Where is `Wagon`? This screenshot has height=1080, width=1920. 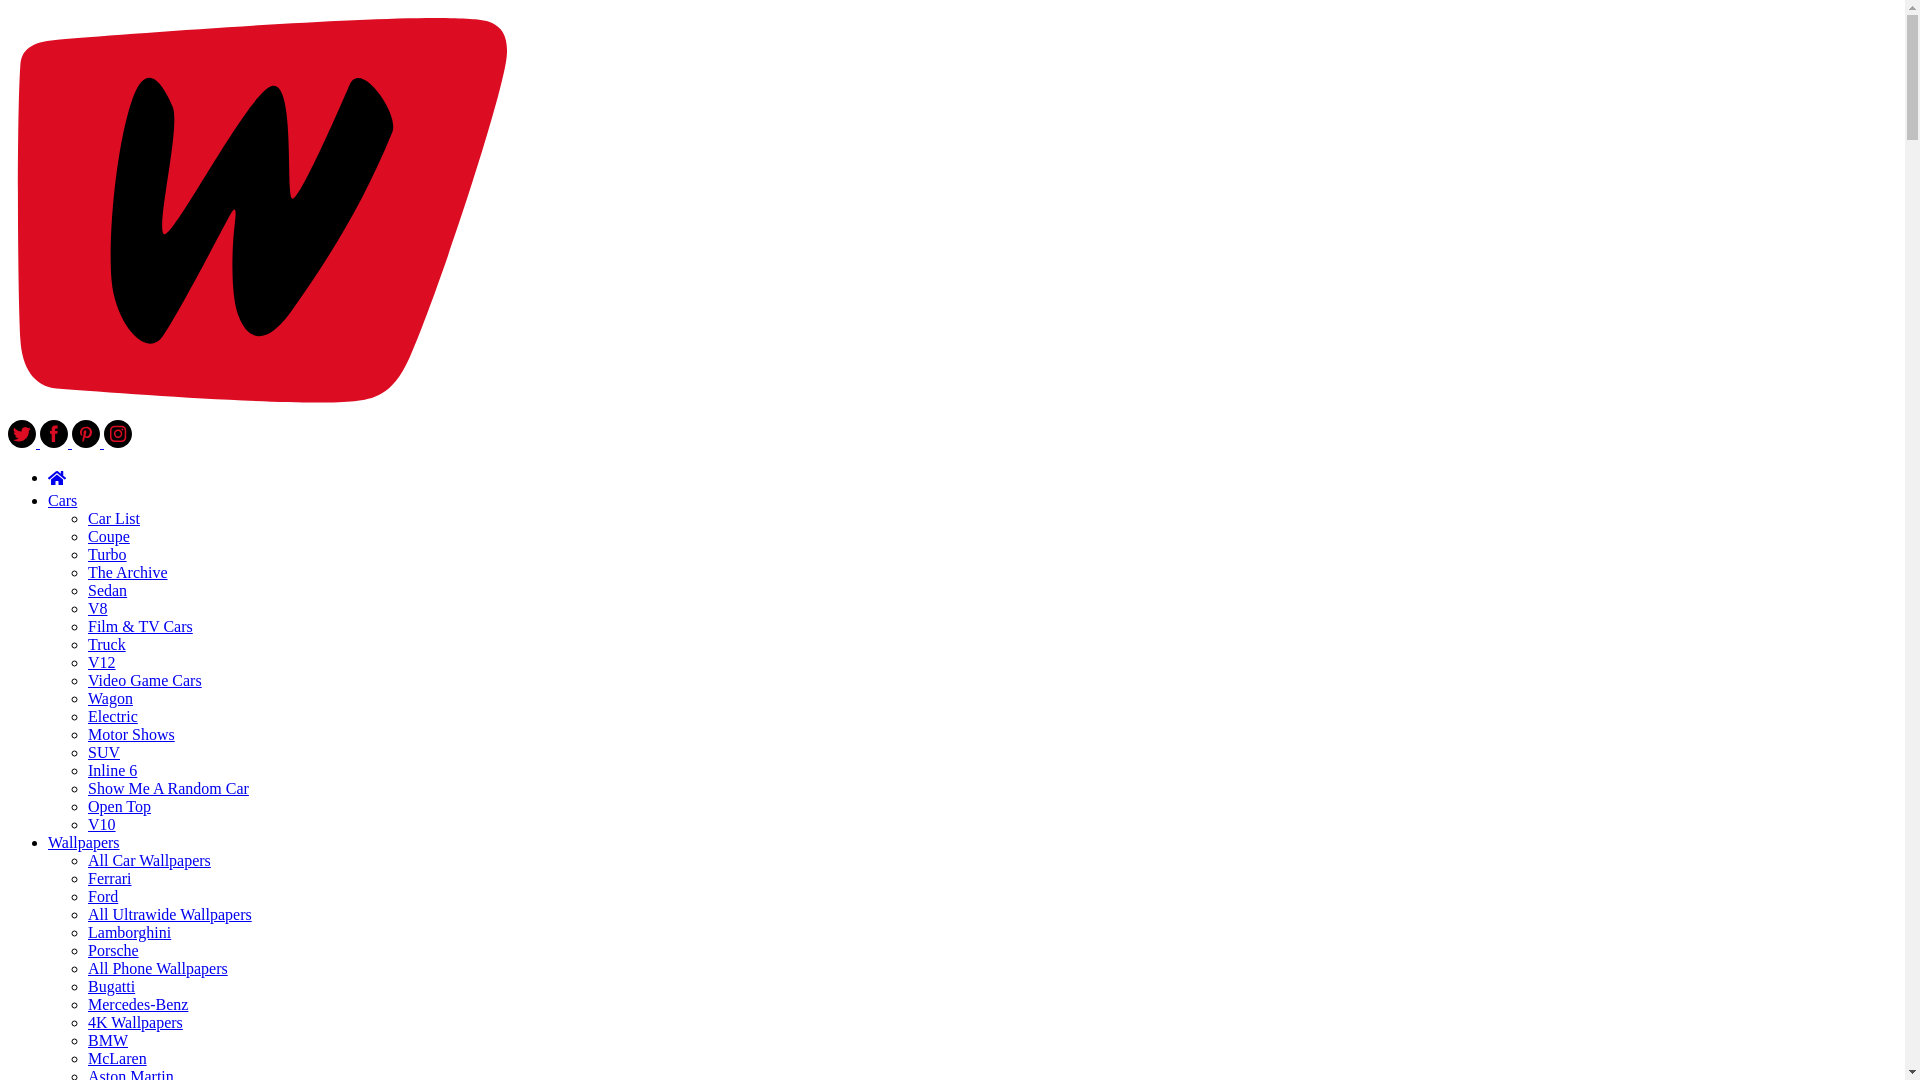
Wagon is located at coordinates (110, 698).